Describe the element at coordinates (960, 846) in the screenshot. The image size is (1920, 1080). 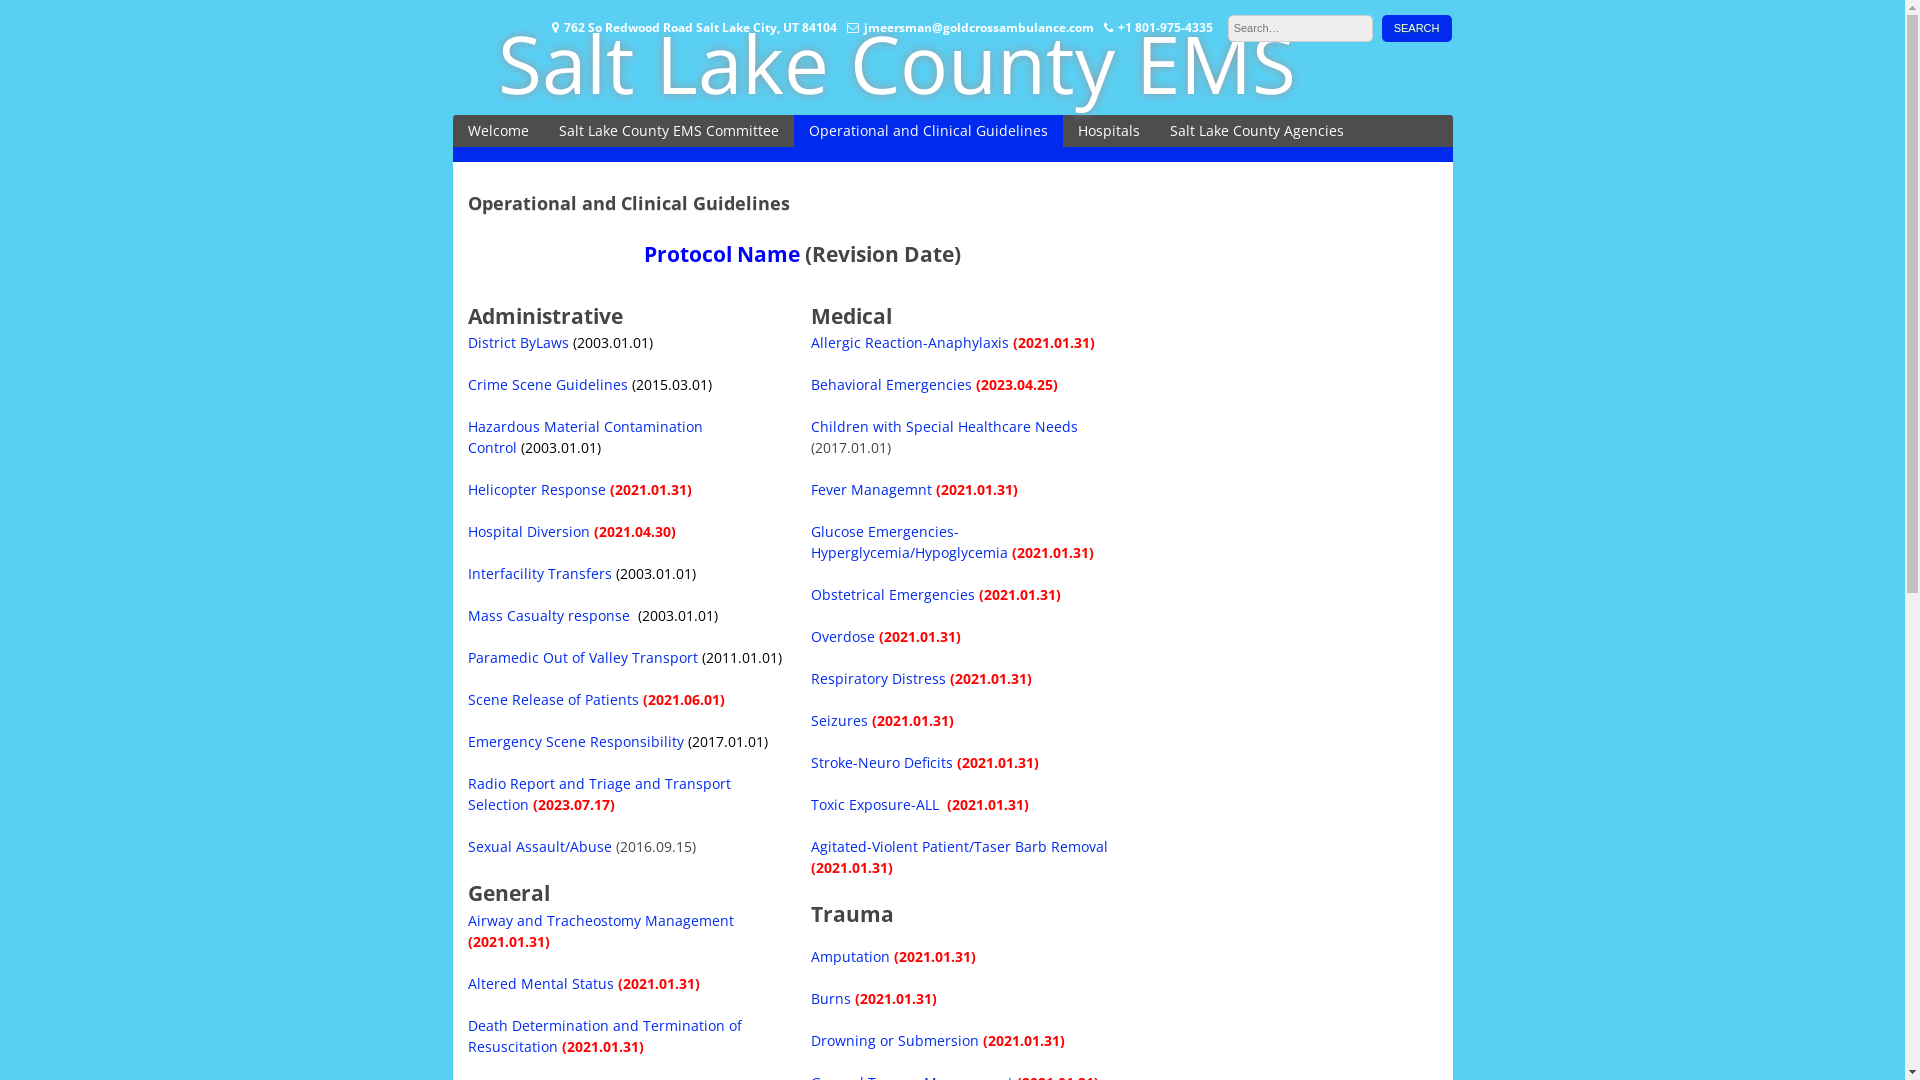
I see `Agitated-Violent Patient/Taser Barb Removal` at that location.